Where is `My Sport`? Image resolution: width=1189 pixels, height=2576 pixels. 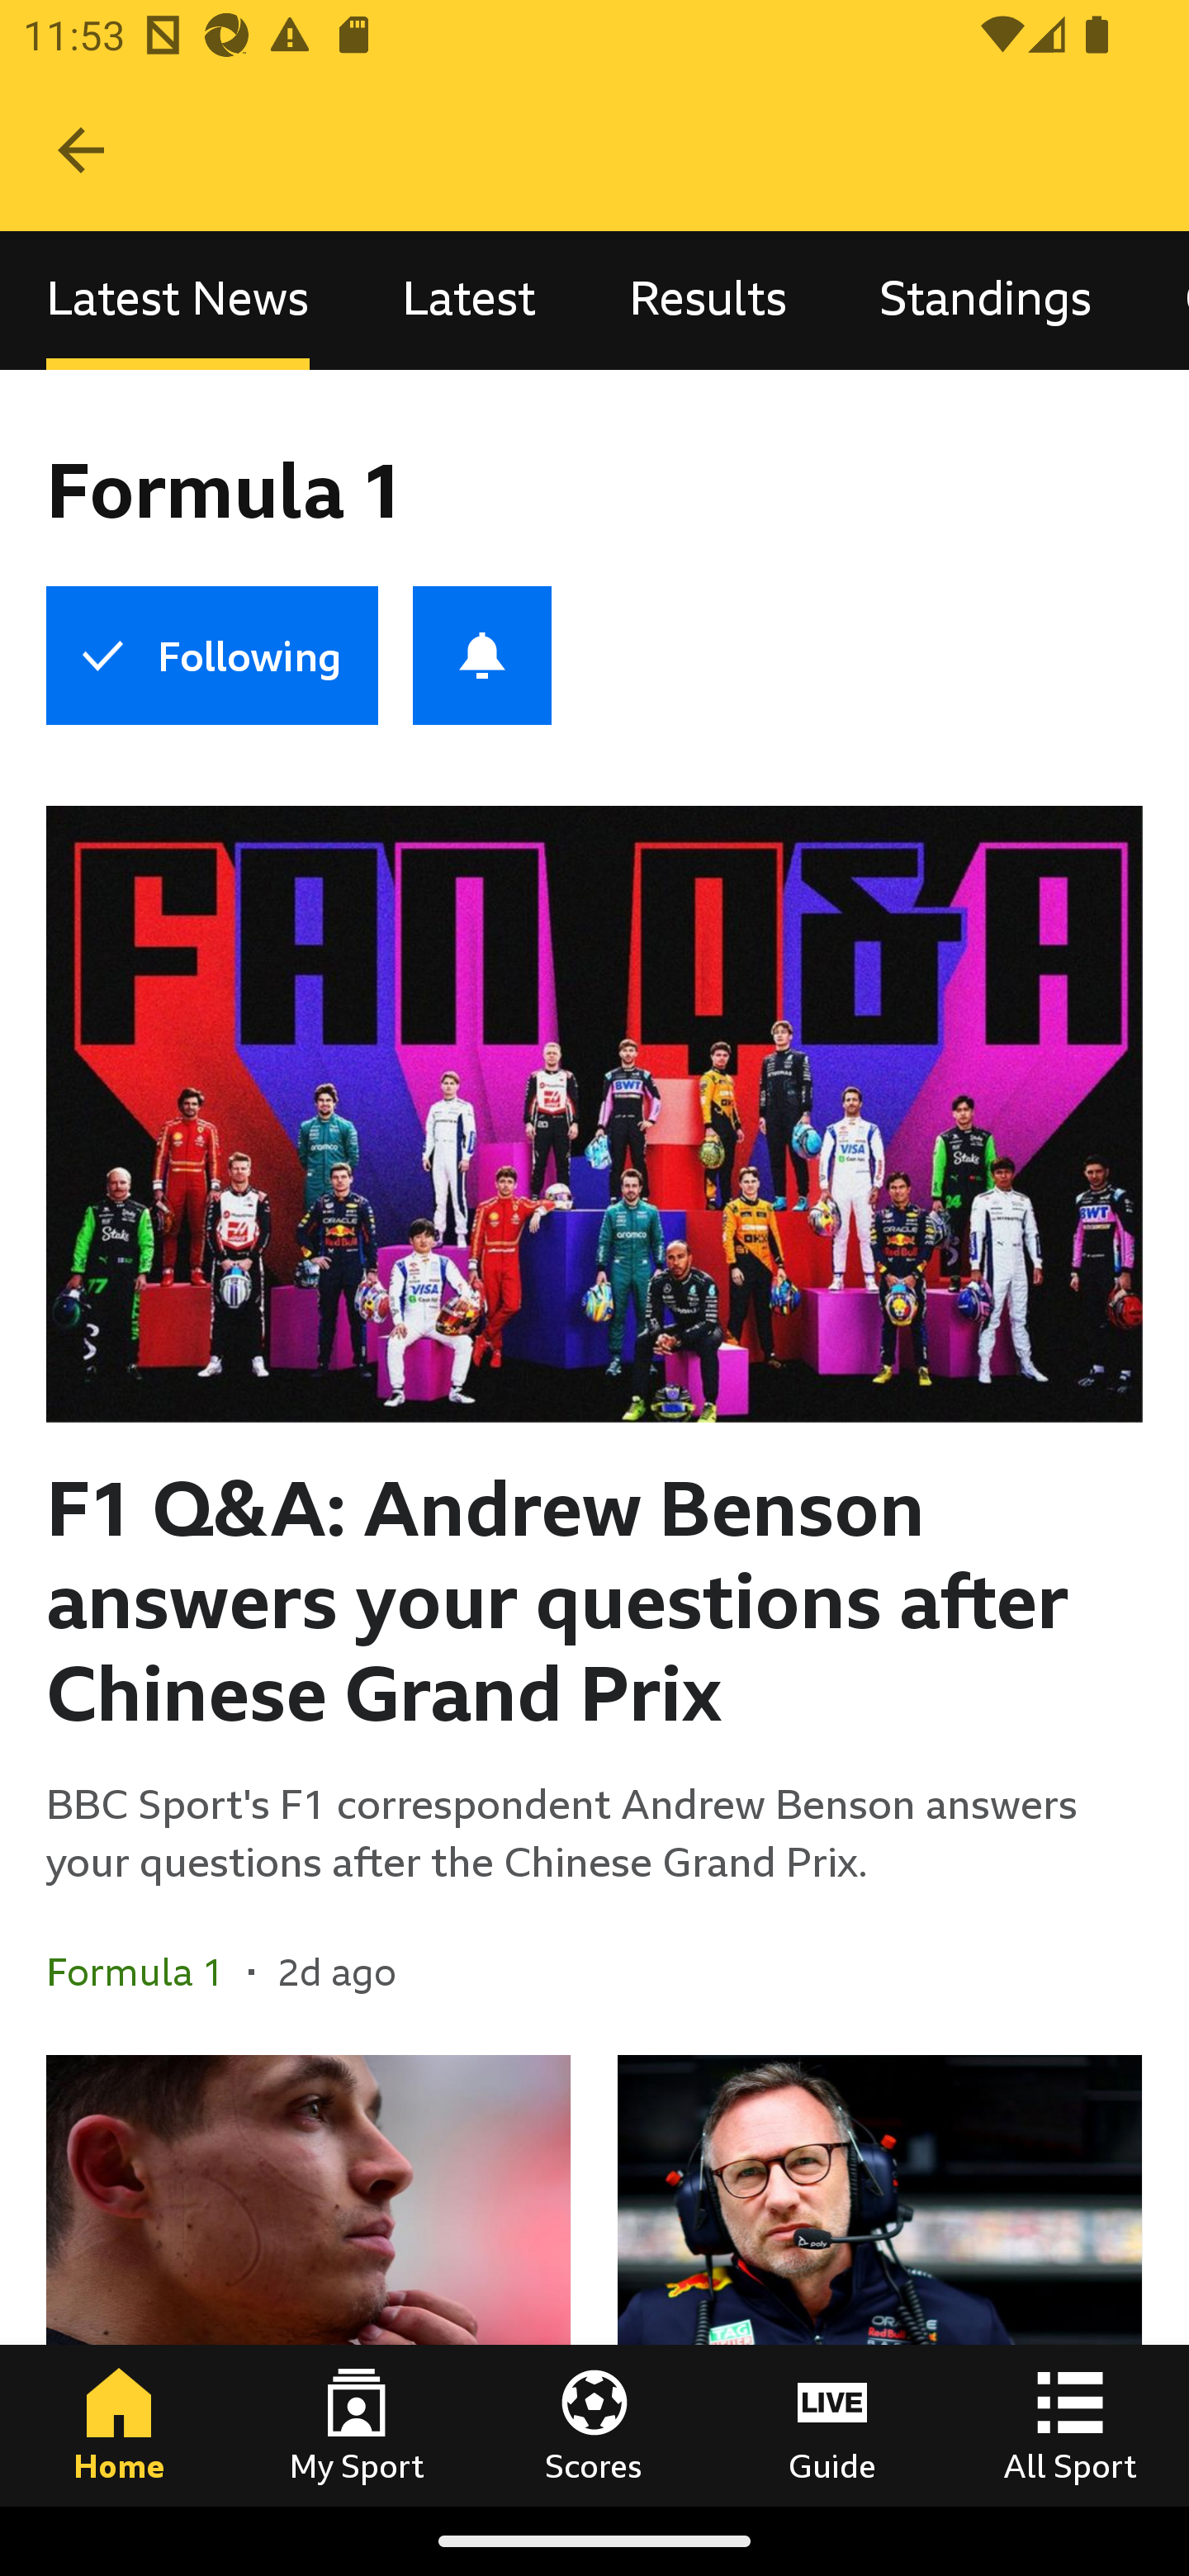
My Sport is located at coordinates (357, 2425).